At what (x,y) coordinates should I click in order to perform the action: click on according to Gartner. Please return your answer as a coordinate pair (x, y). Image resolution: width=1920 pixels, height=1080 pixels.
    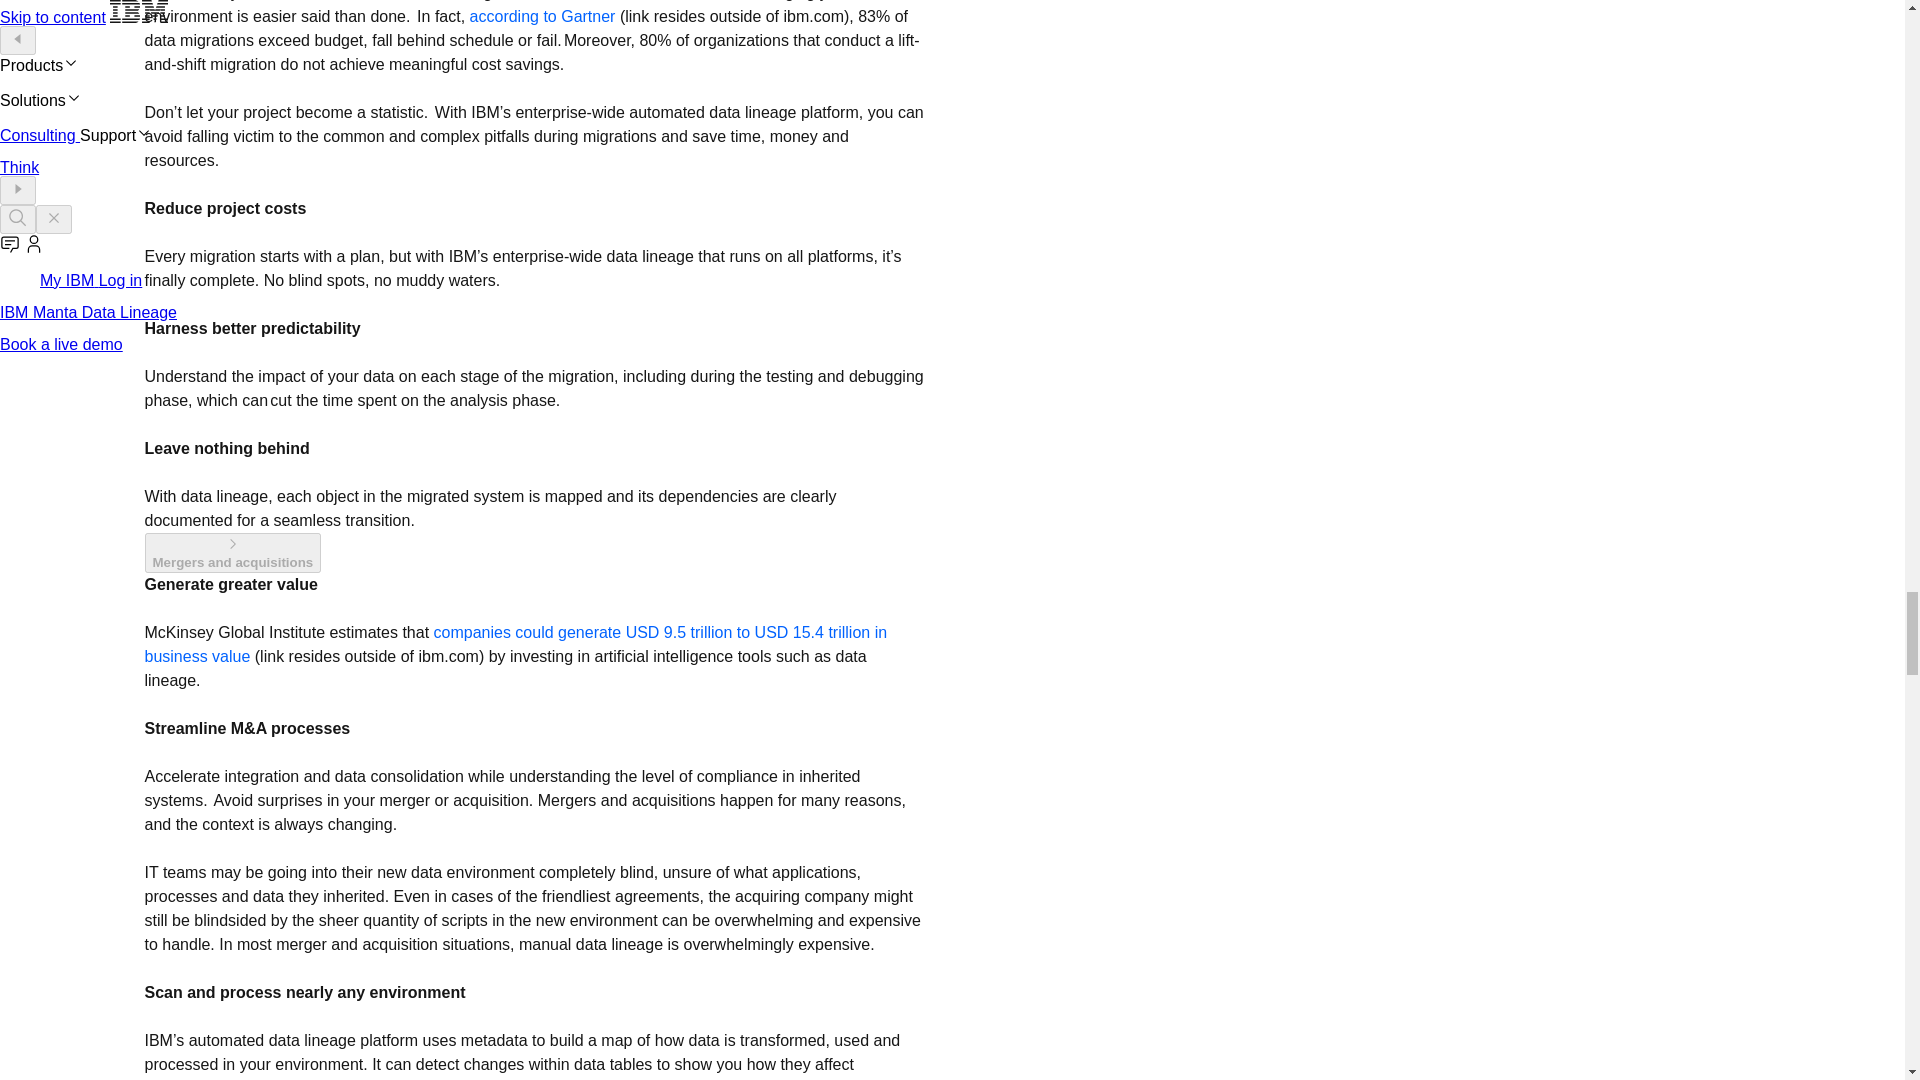
    Looking at the image, I should click on (545, 16).